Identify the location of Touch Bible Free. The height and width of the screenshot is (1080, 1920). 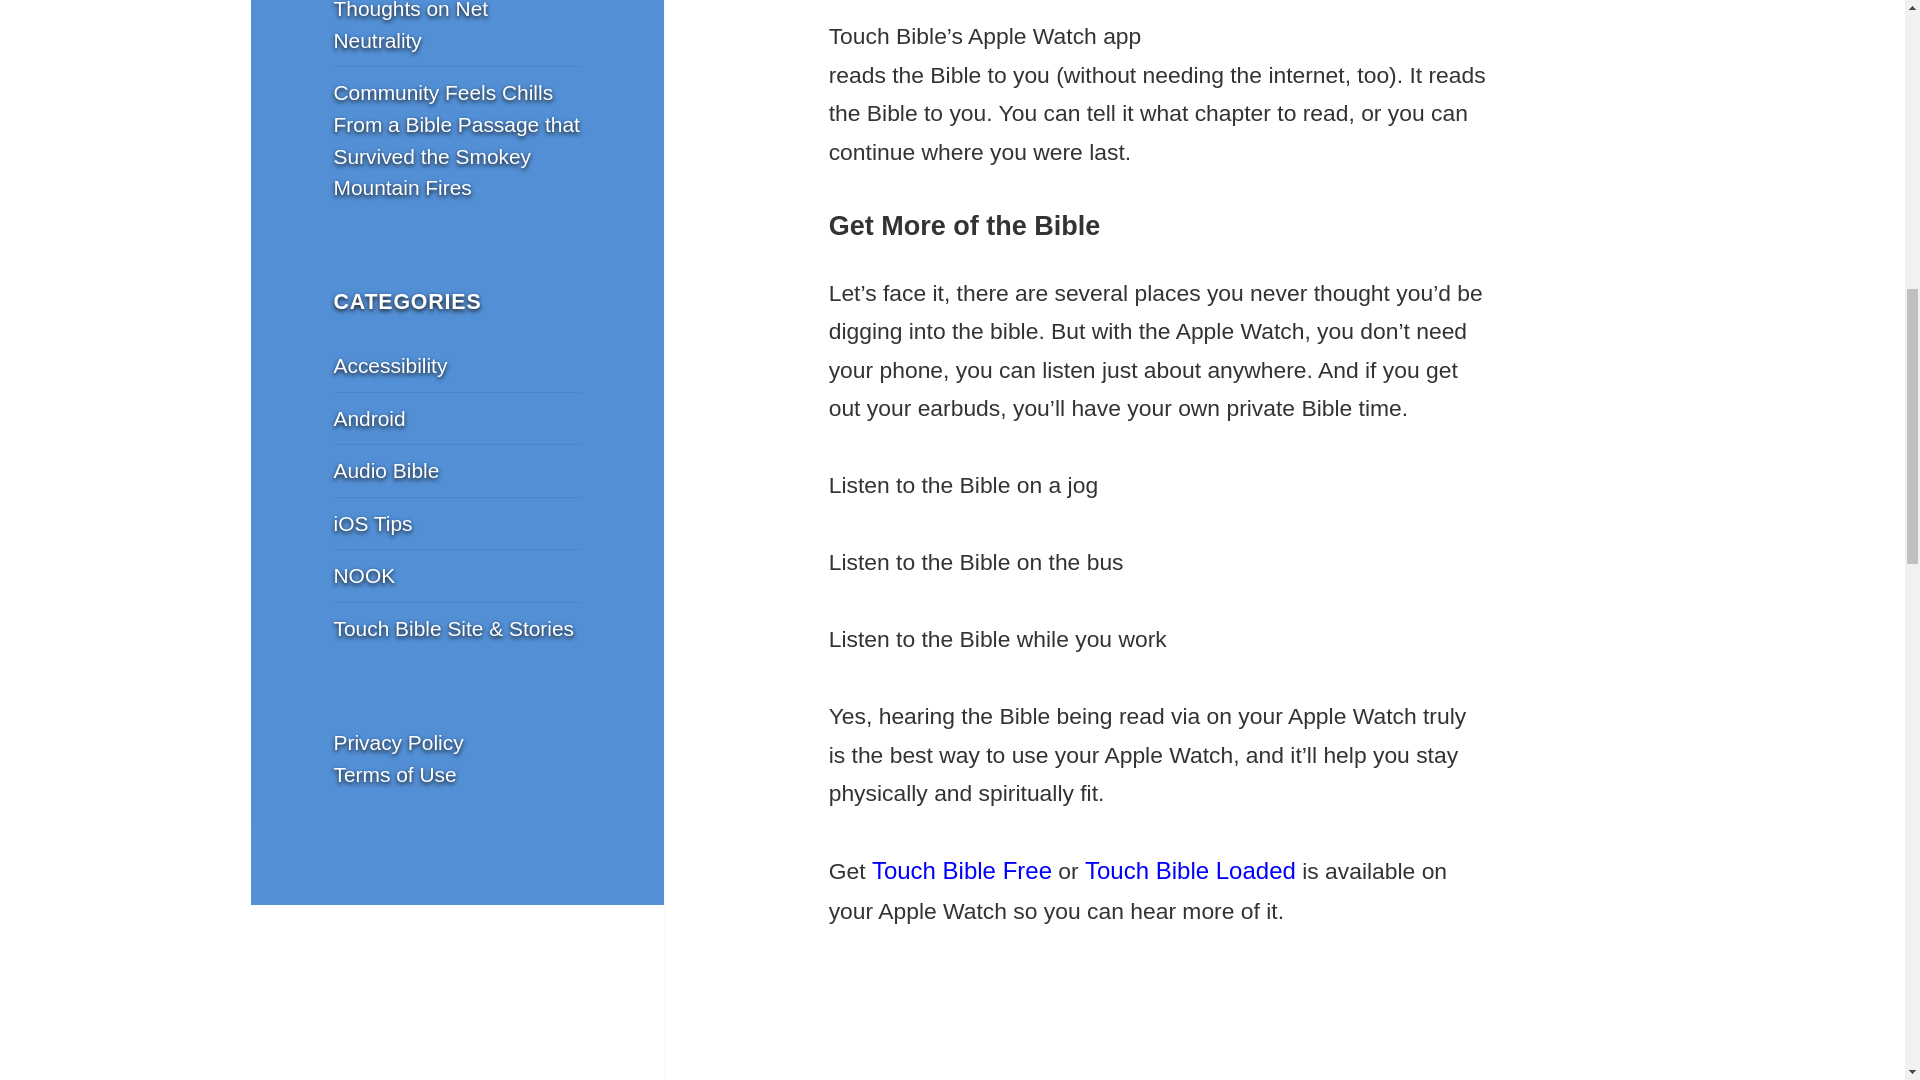
(962, 870).